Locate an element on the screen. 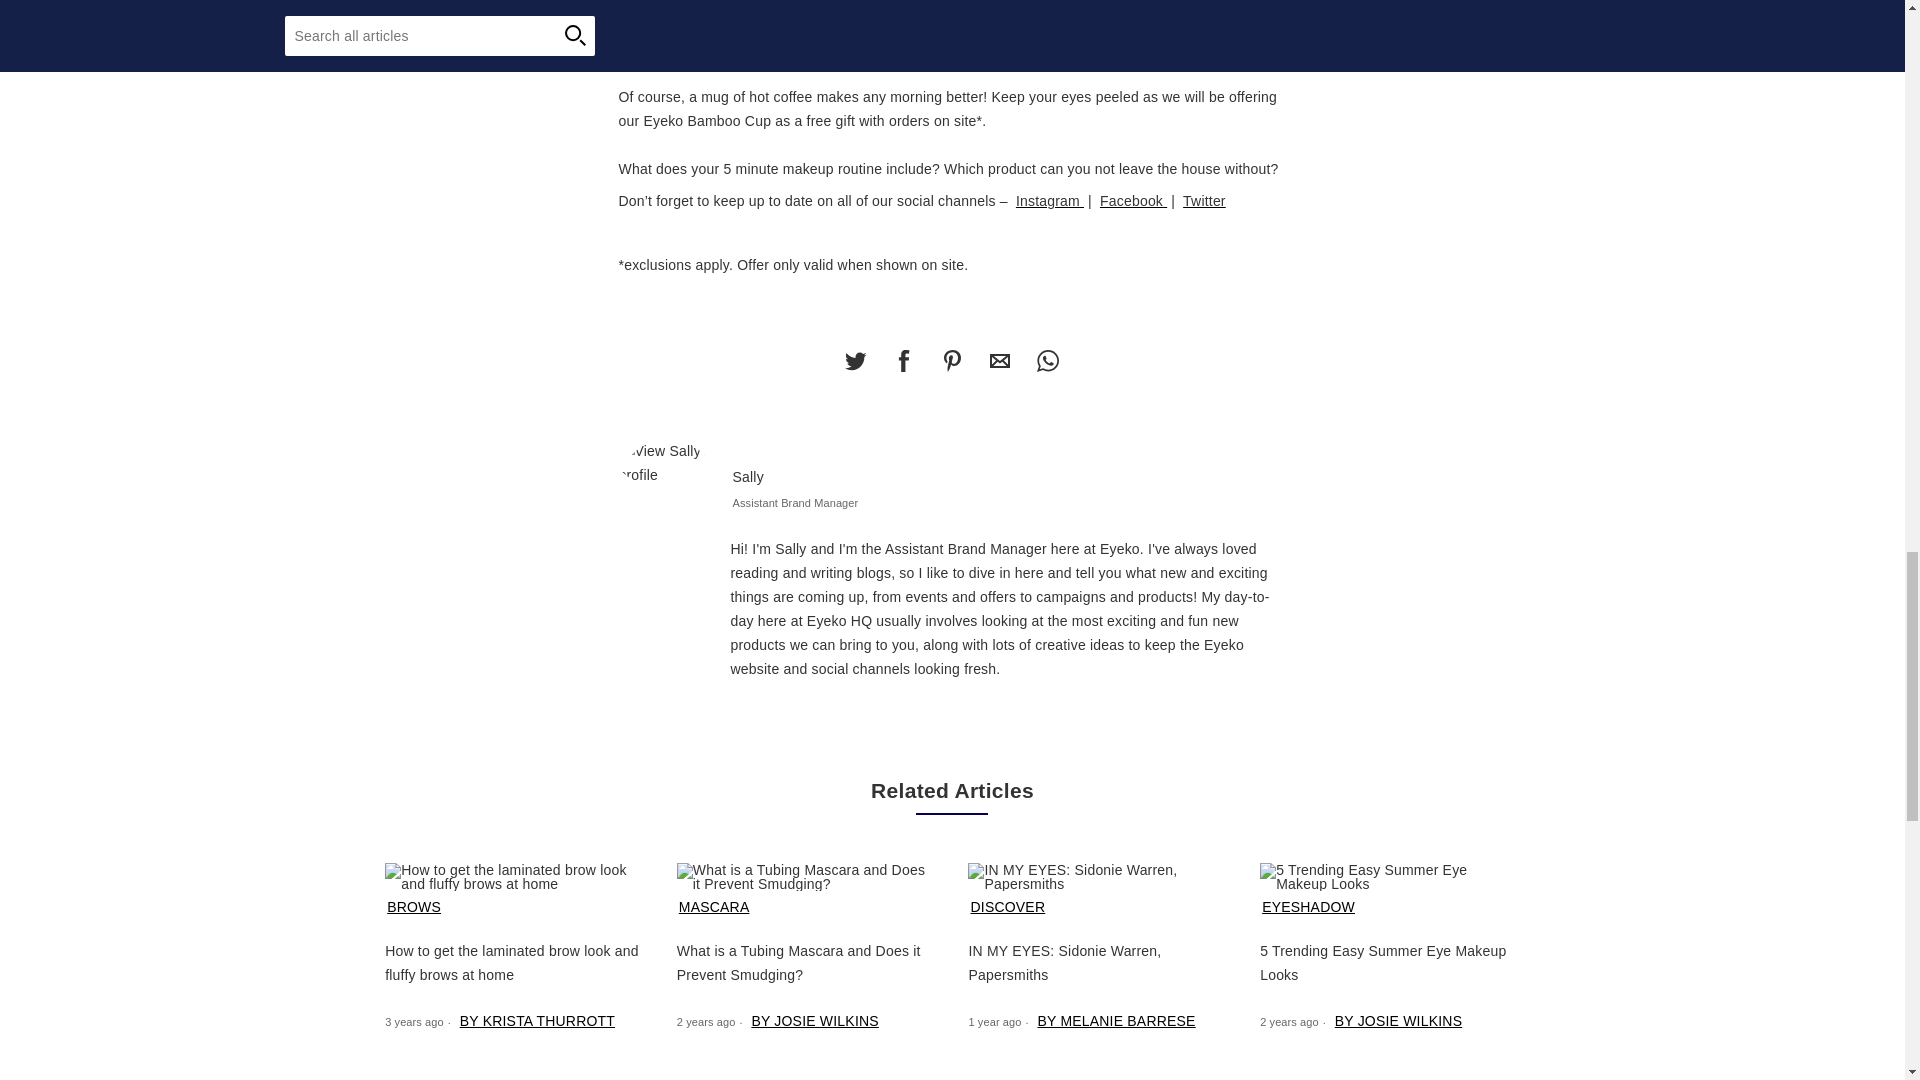  Share this on Pinterest is located at coordinates (951, 361).